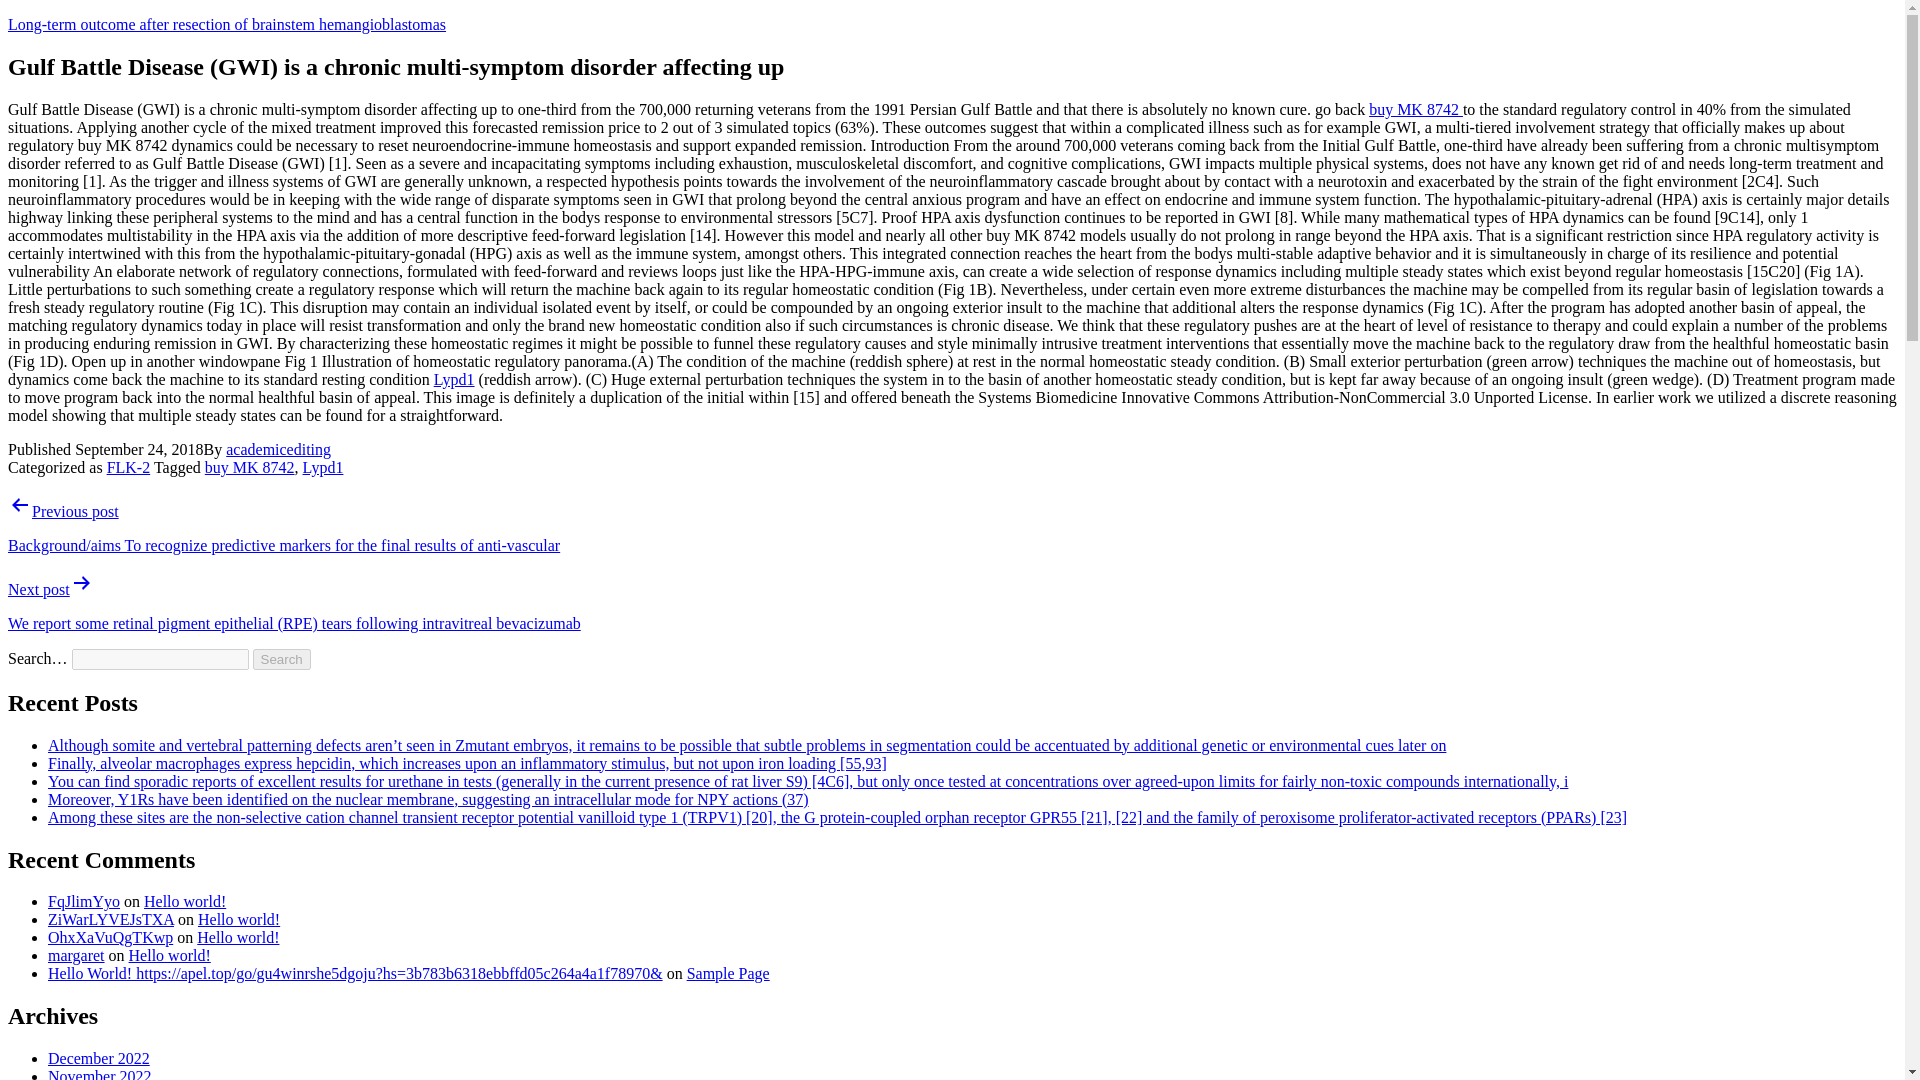 The height and width of the screenshot is (1080, 1920). Describe the element at coordinates (170, 956) in the screenshot. I see `Hello world!` at that location.